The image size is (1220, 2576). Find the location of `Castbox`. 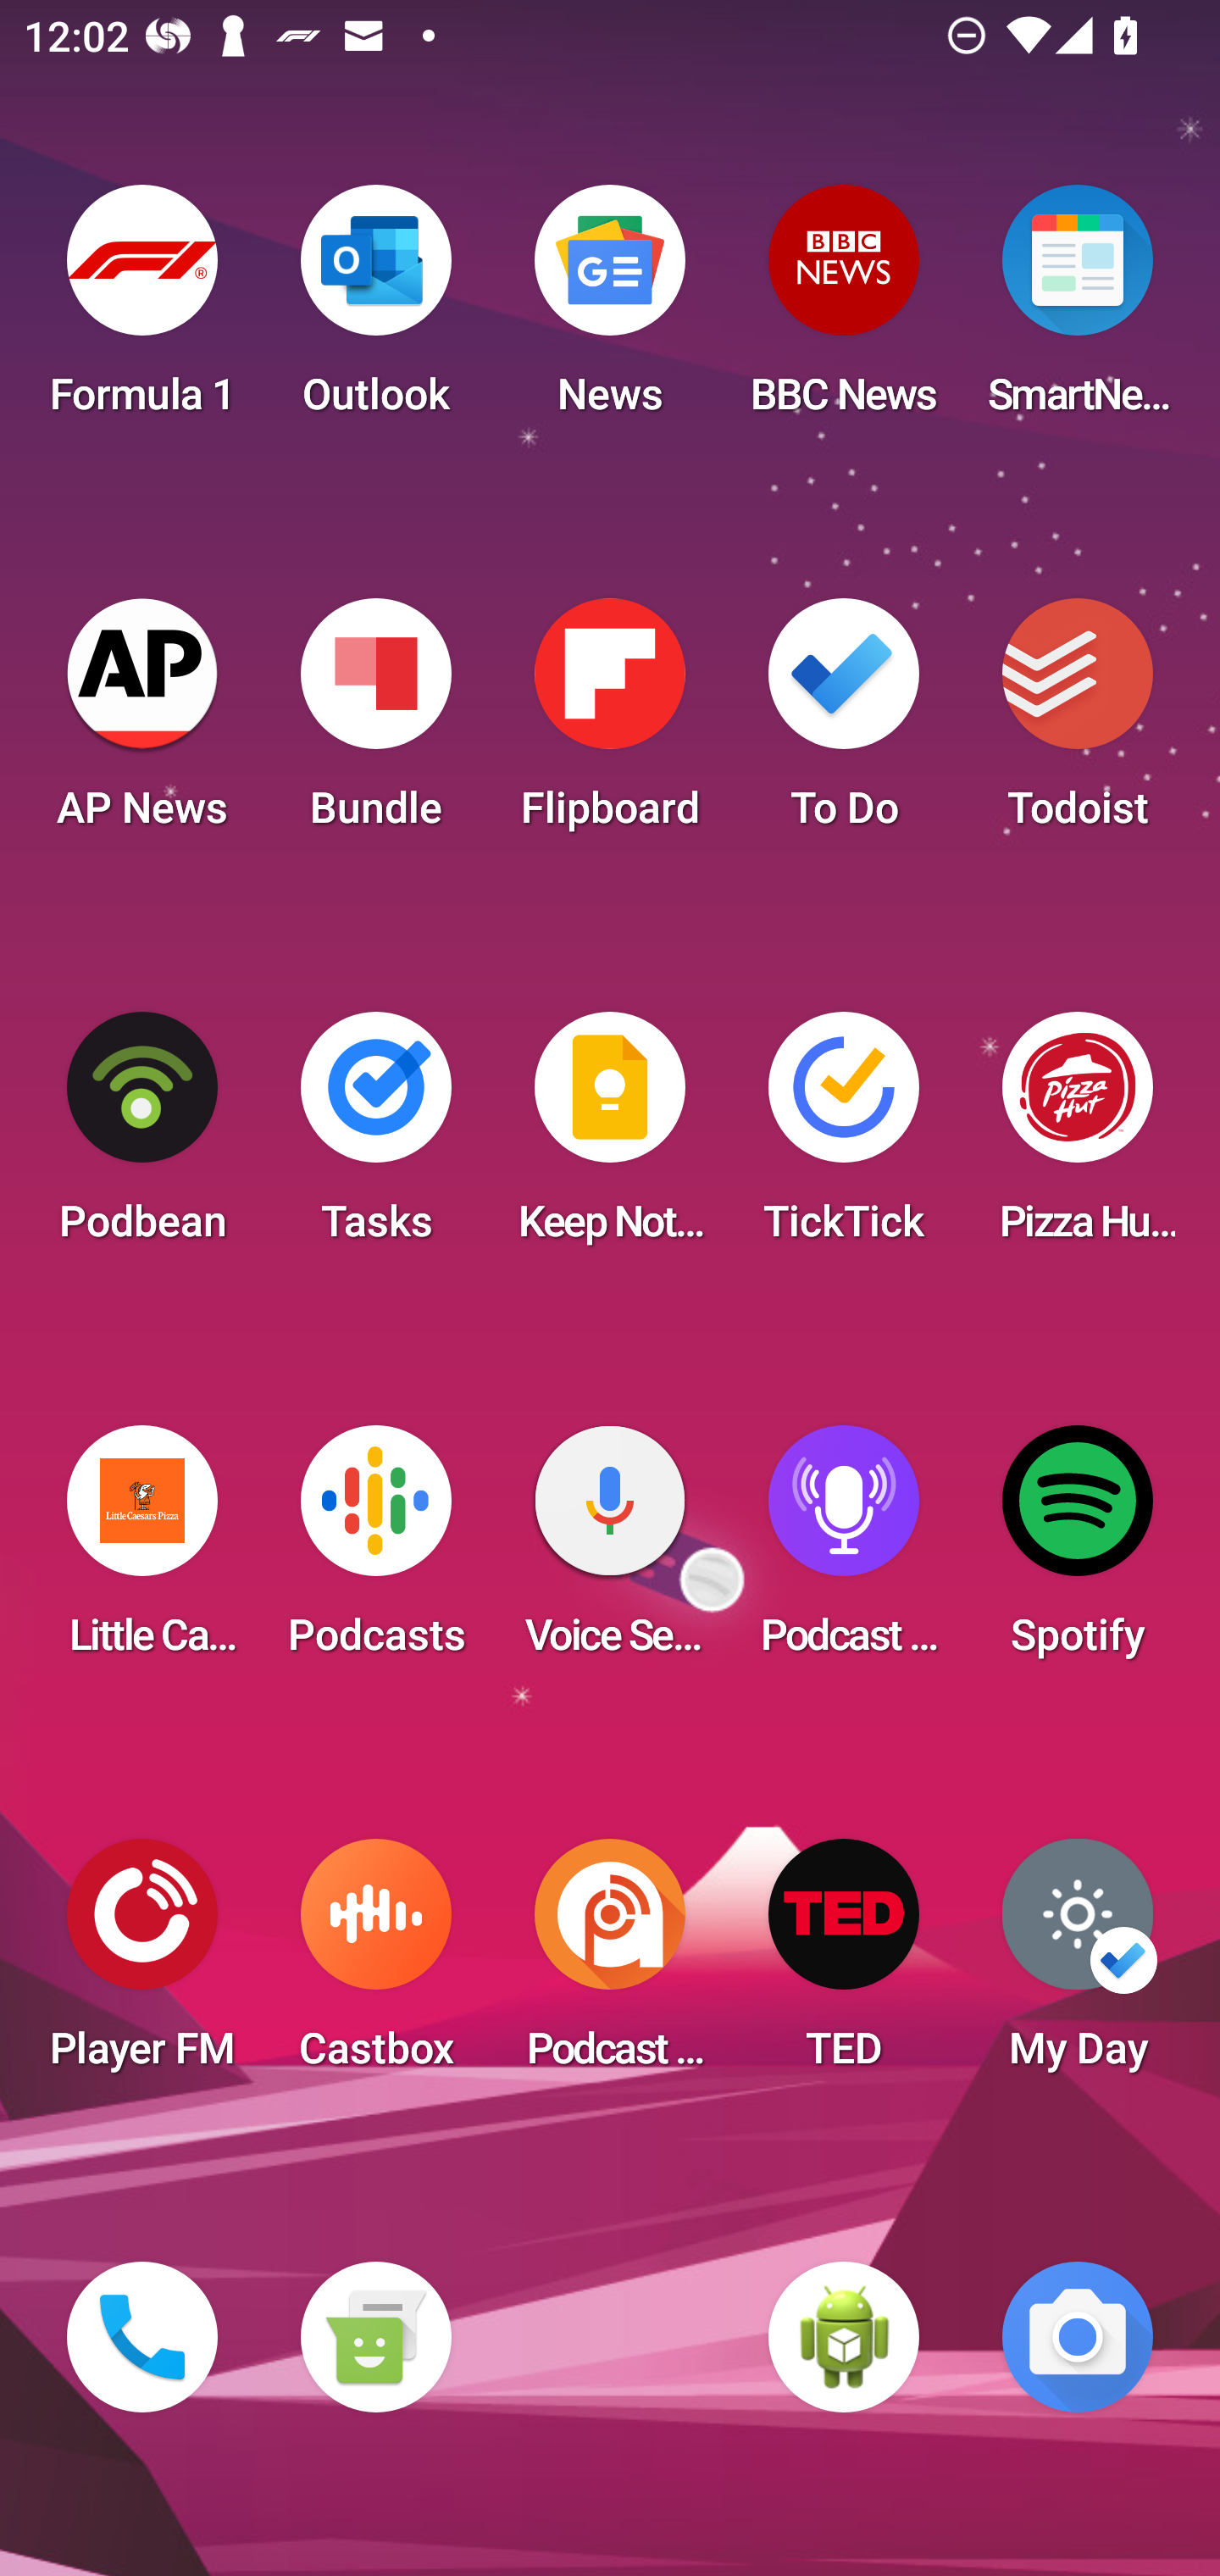

Castbox is located at coordinates (375, 1964).